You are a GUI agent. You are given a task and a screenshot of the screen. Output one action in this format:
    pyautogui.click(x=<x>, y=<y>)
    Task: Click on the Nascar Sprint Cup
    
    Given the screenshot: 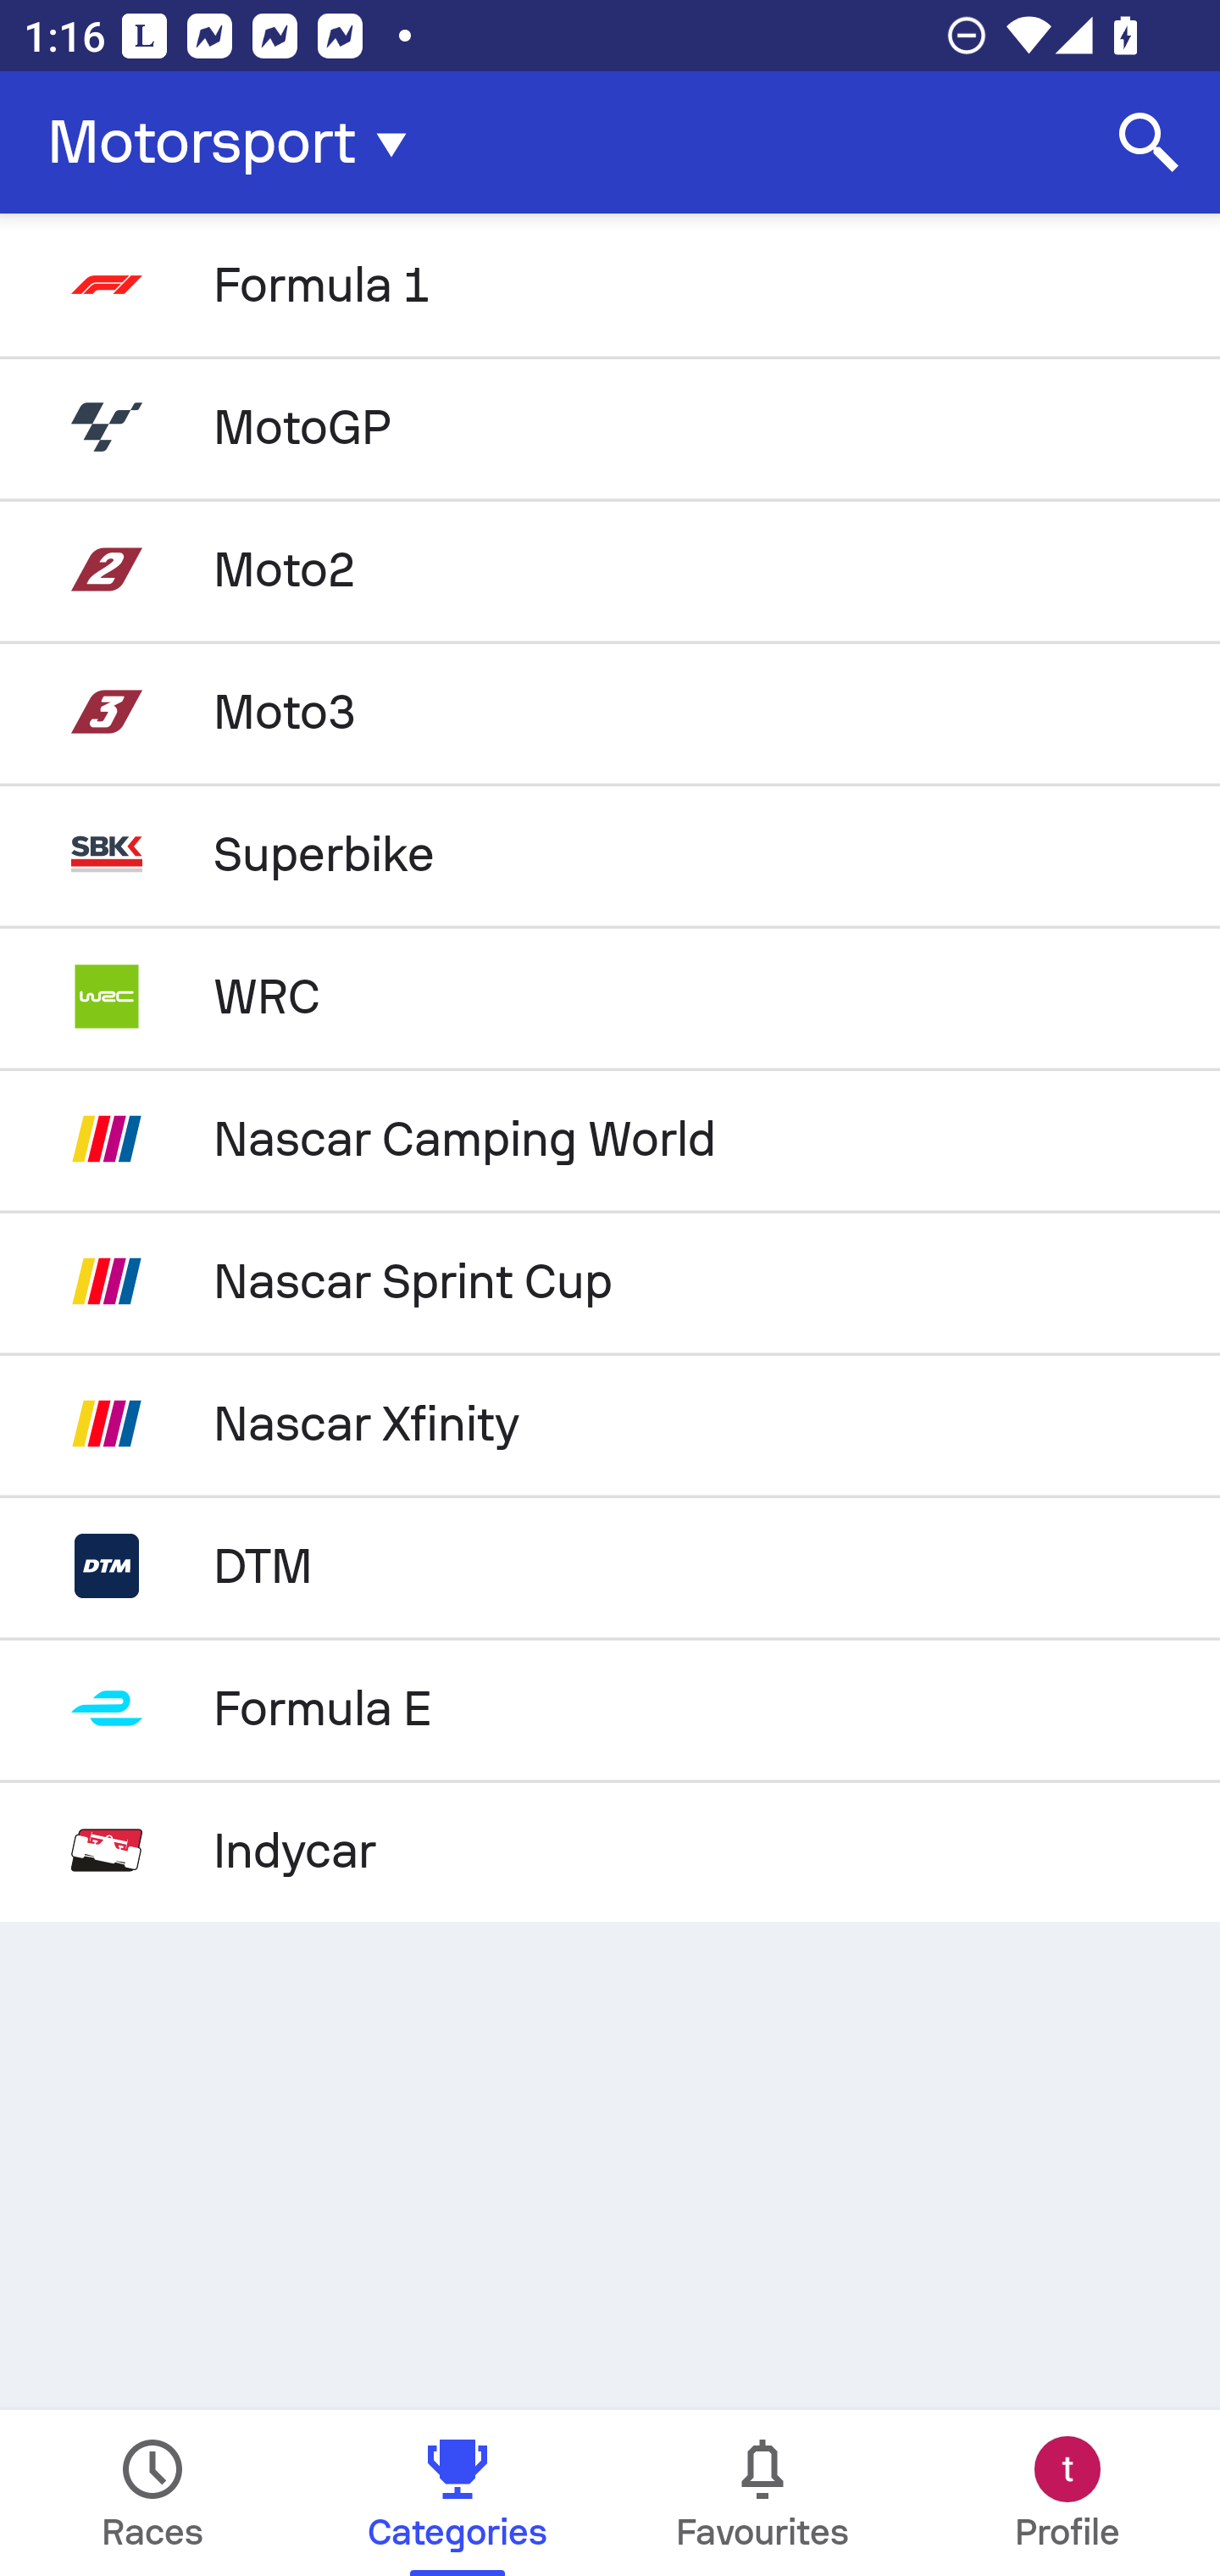 What is the action you would take?
    pyautogui.click(x=610, y=1281)
    